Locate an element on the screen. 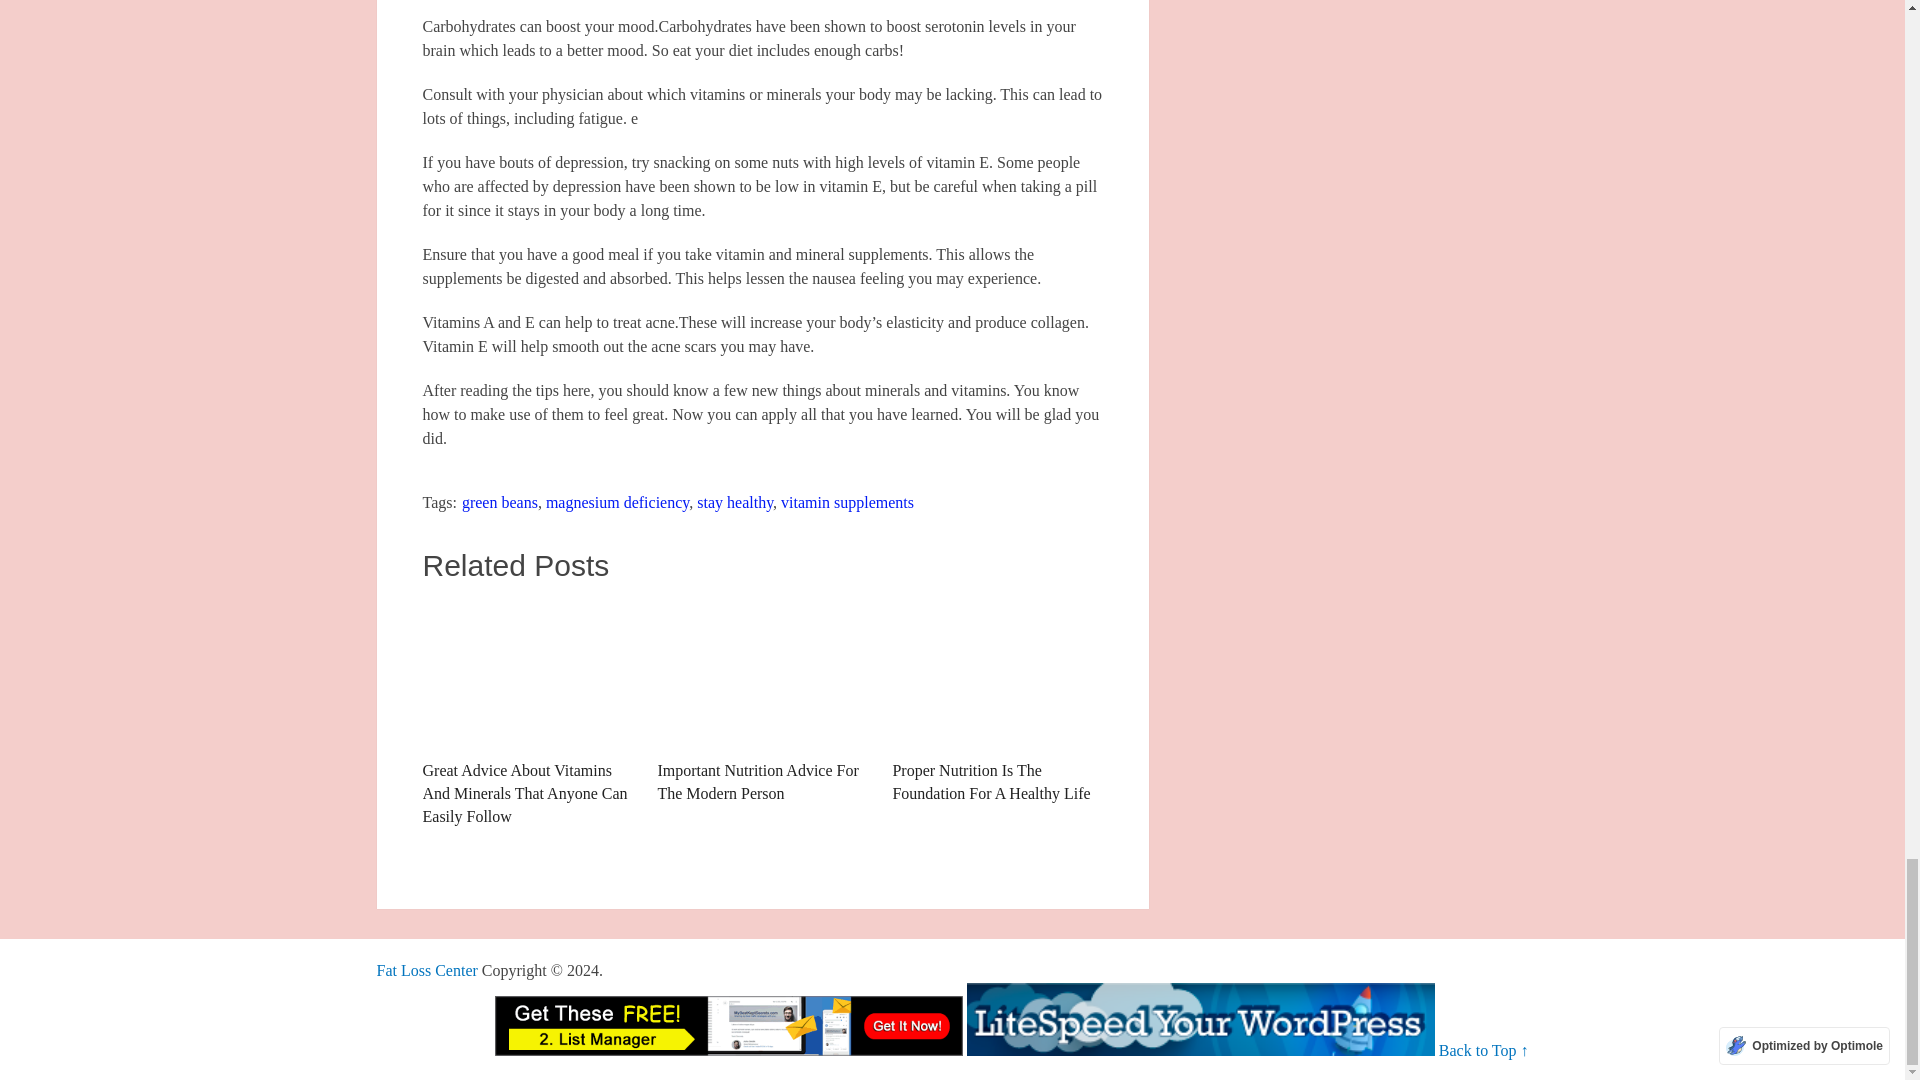 This screenshot has height=1080, width=1920. Fat Loss Center is located at coordinates (426, 970).